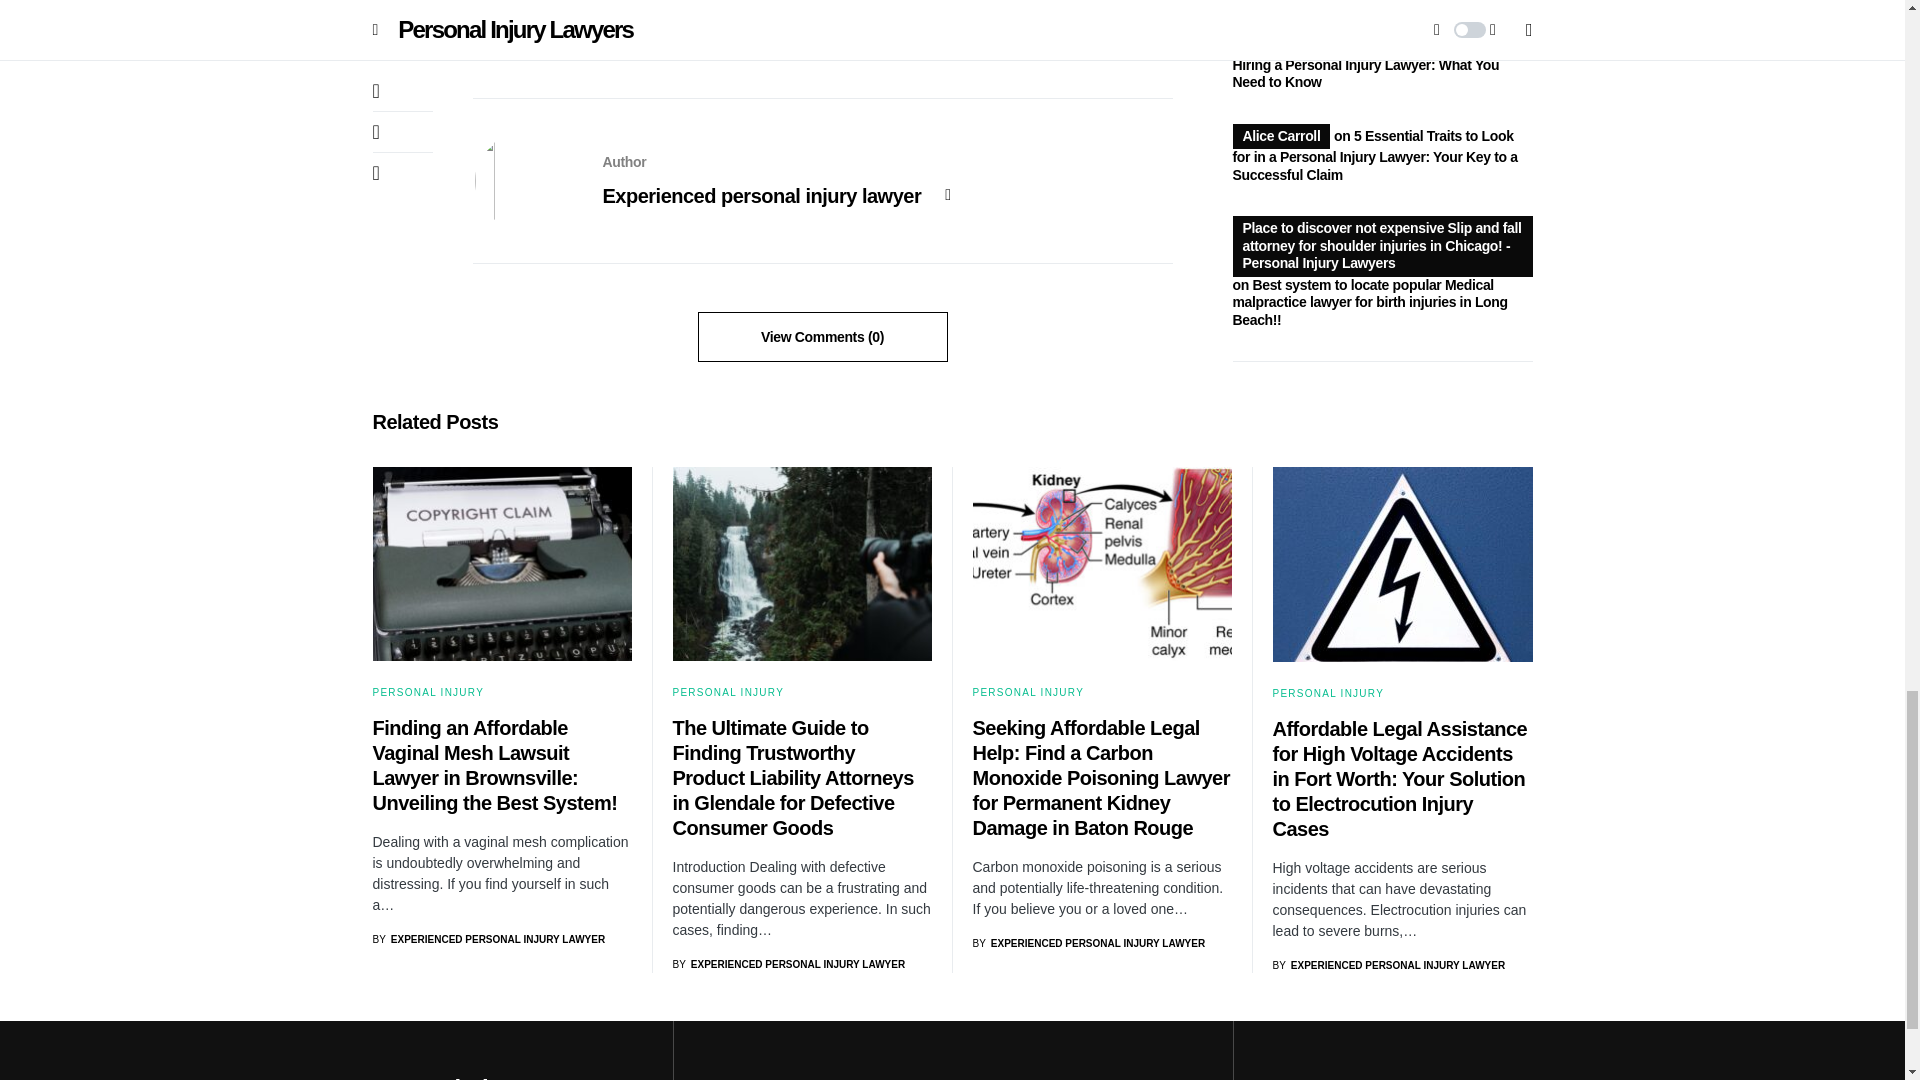  Describe the element at coordinates (788, 964) in the screenshot. I see `View all posts by Experienced personal injury lawyer` at that location.